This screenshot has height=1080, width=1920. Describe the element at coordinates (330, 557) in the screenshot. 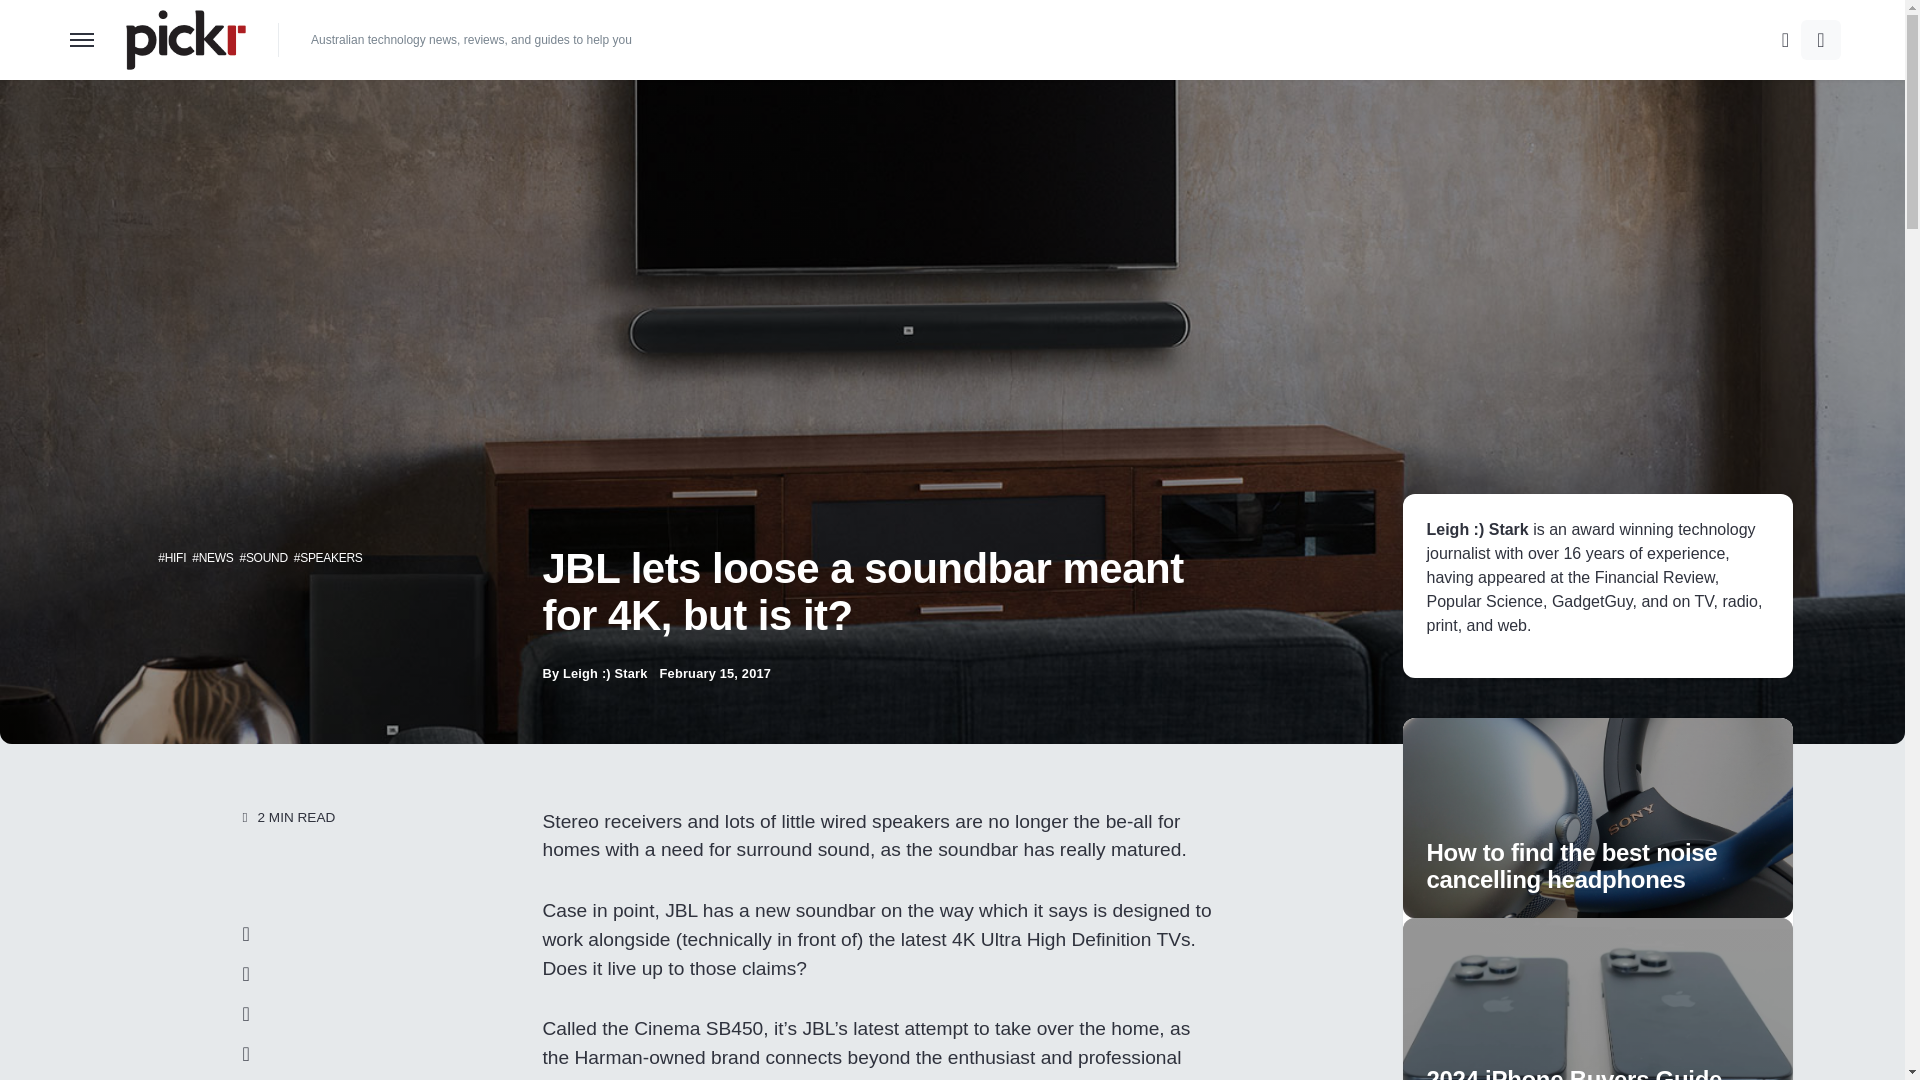

I see `SPEAKERS` at that location.